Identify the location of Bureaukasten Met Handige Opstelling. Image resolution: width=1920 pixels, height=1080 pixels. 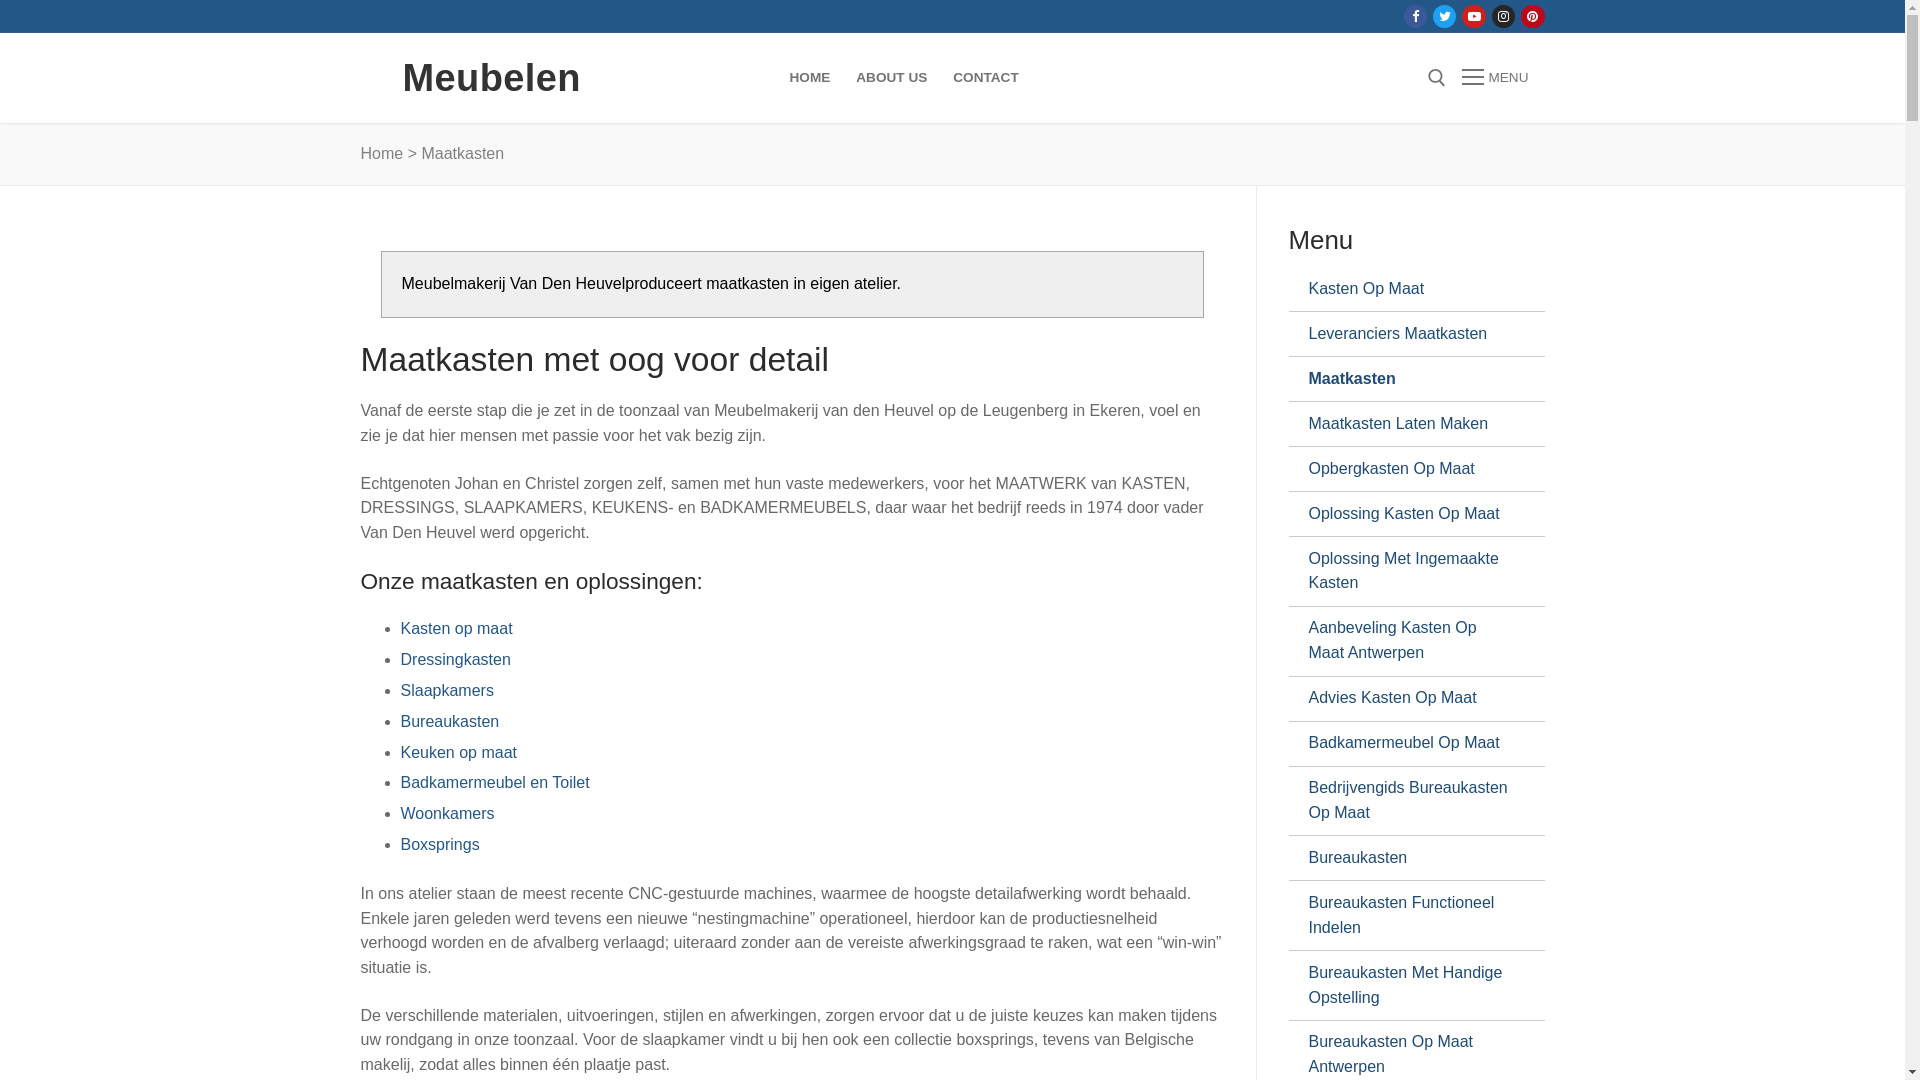
(1408, 986).